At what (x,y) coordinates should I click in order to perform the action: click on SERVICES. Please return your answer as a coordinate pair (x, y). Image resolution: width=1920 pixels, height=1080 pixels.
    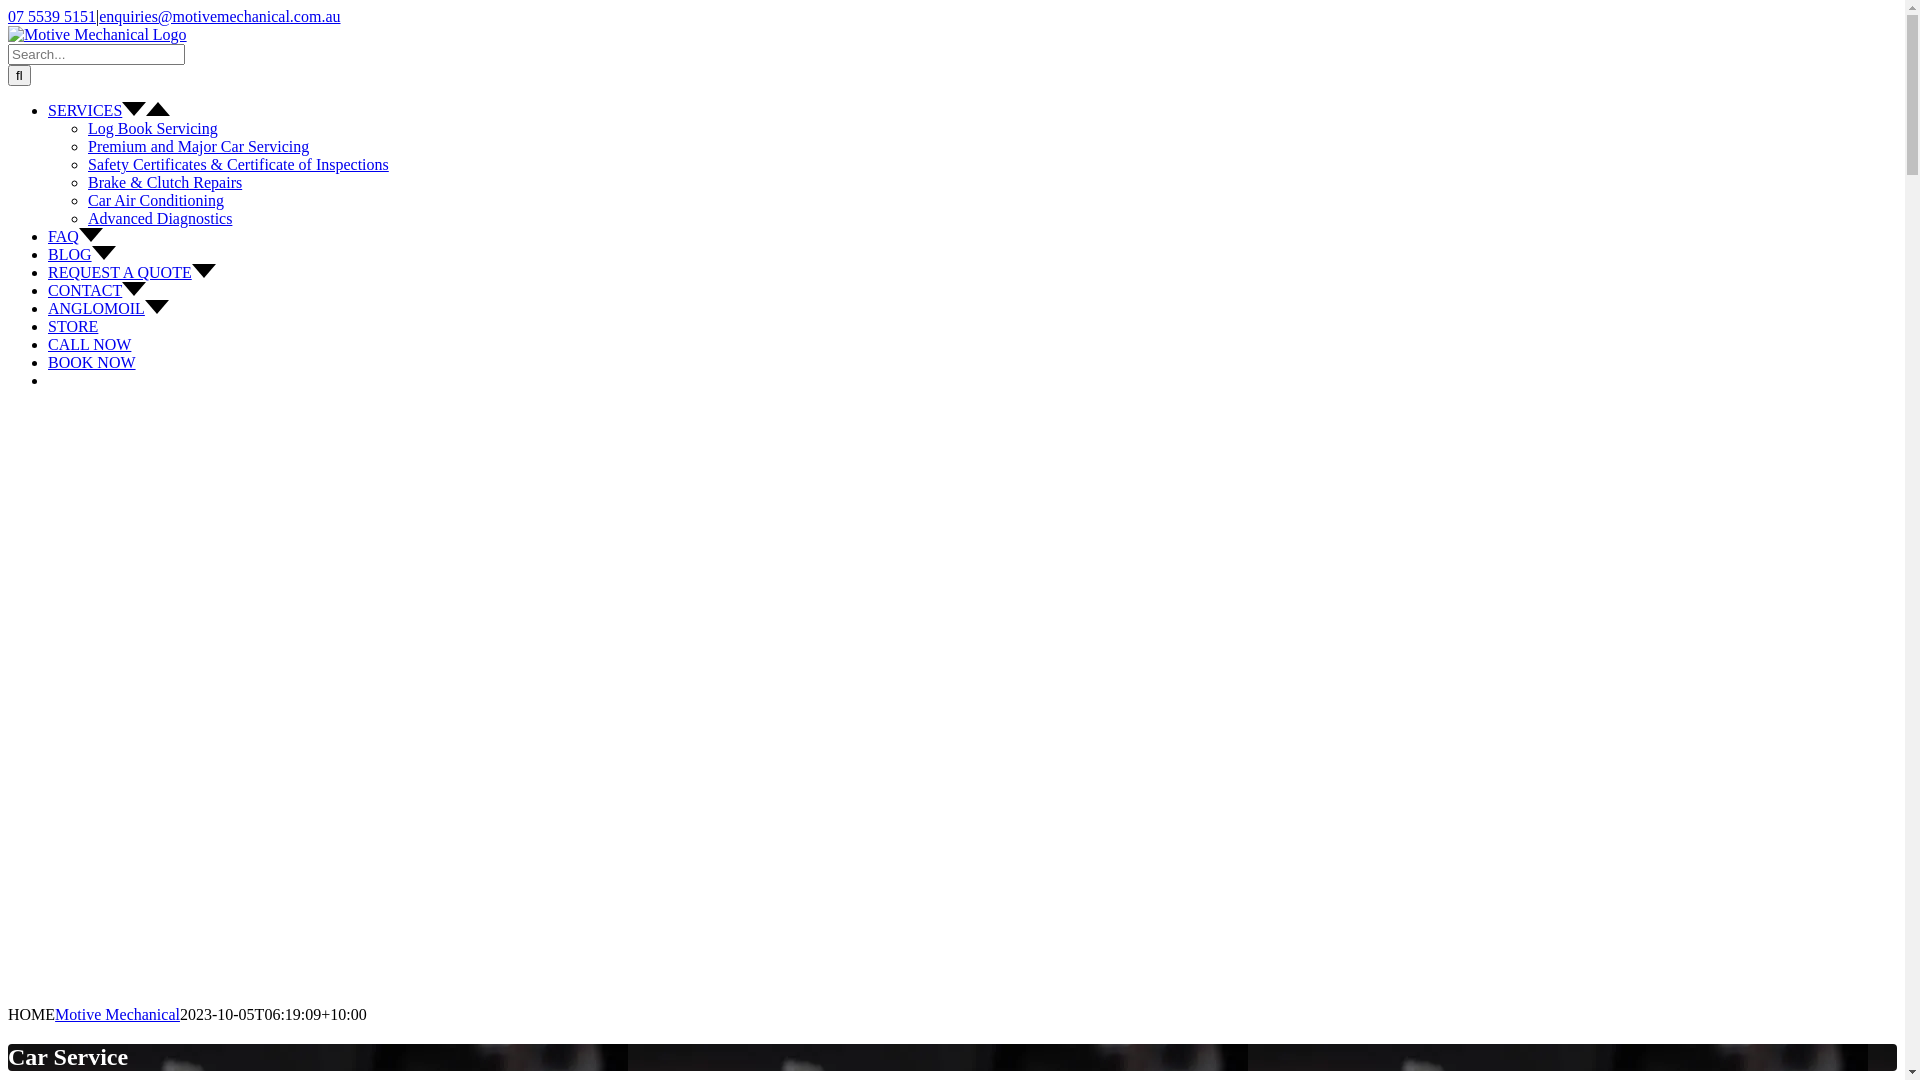
    Looking at the image, I should click on (109, 110).